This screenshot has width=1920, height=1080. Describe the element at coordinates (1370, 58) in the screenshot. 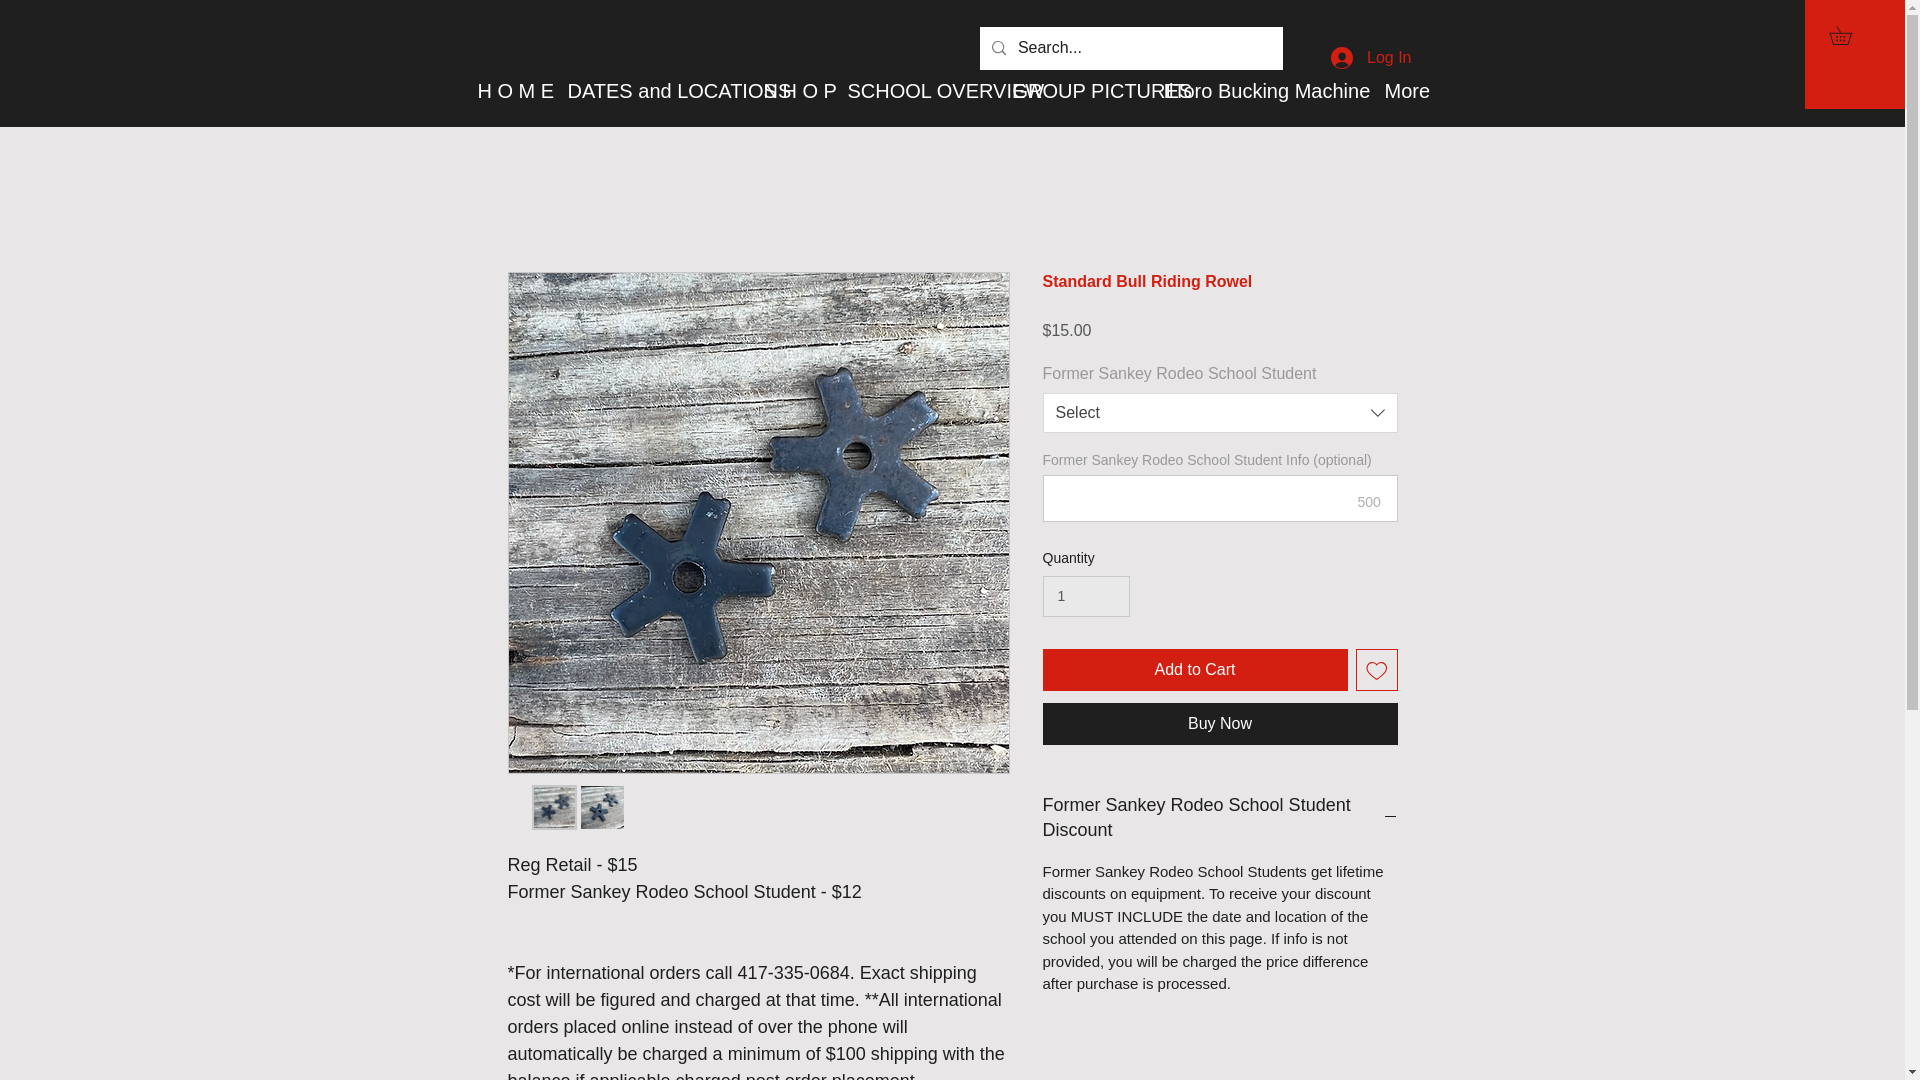

I see `Log In` at that location.